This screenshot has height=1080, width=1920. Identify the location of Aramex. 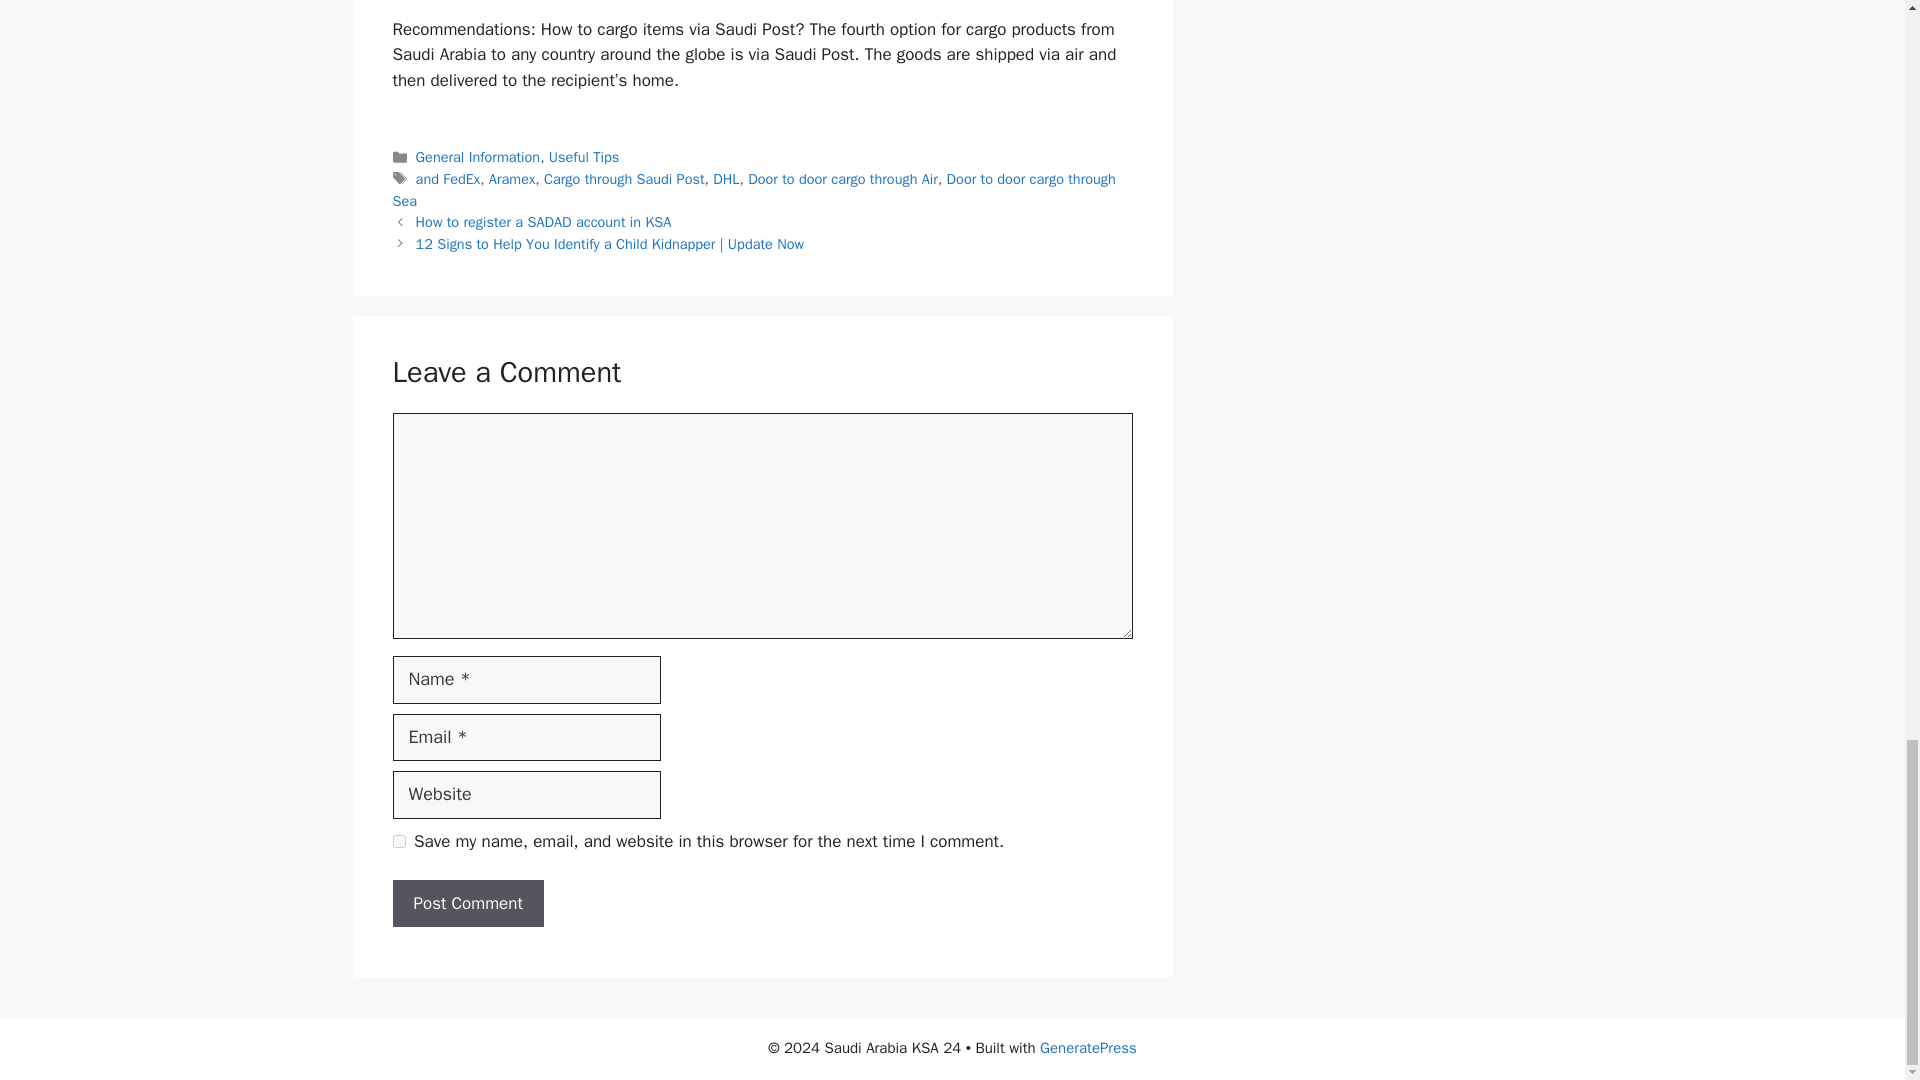
(512, 178).